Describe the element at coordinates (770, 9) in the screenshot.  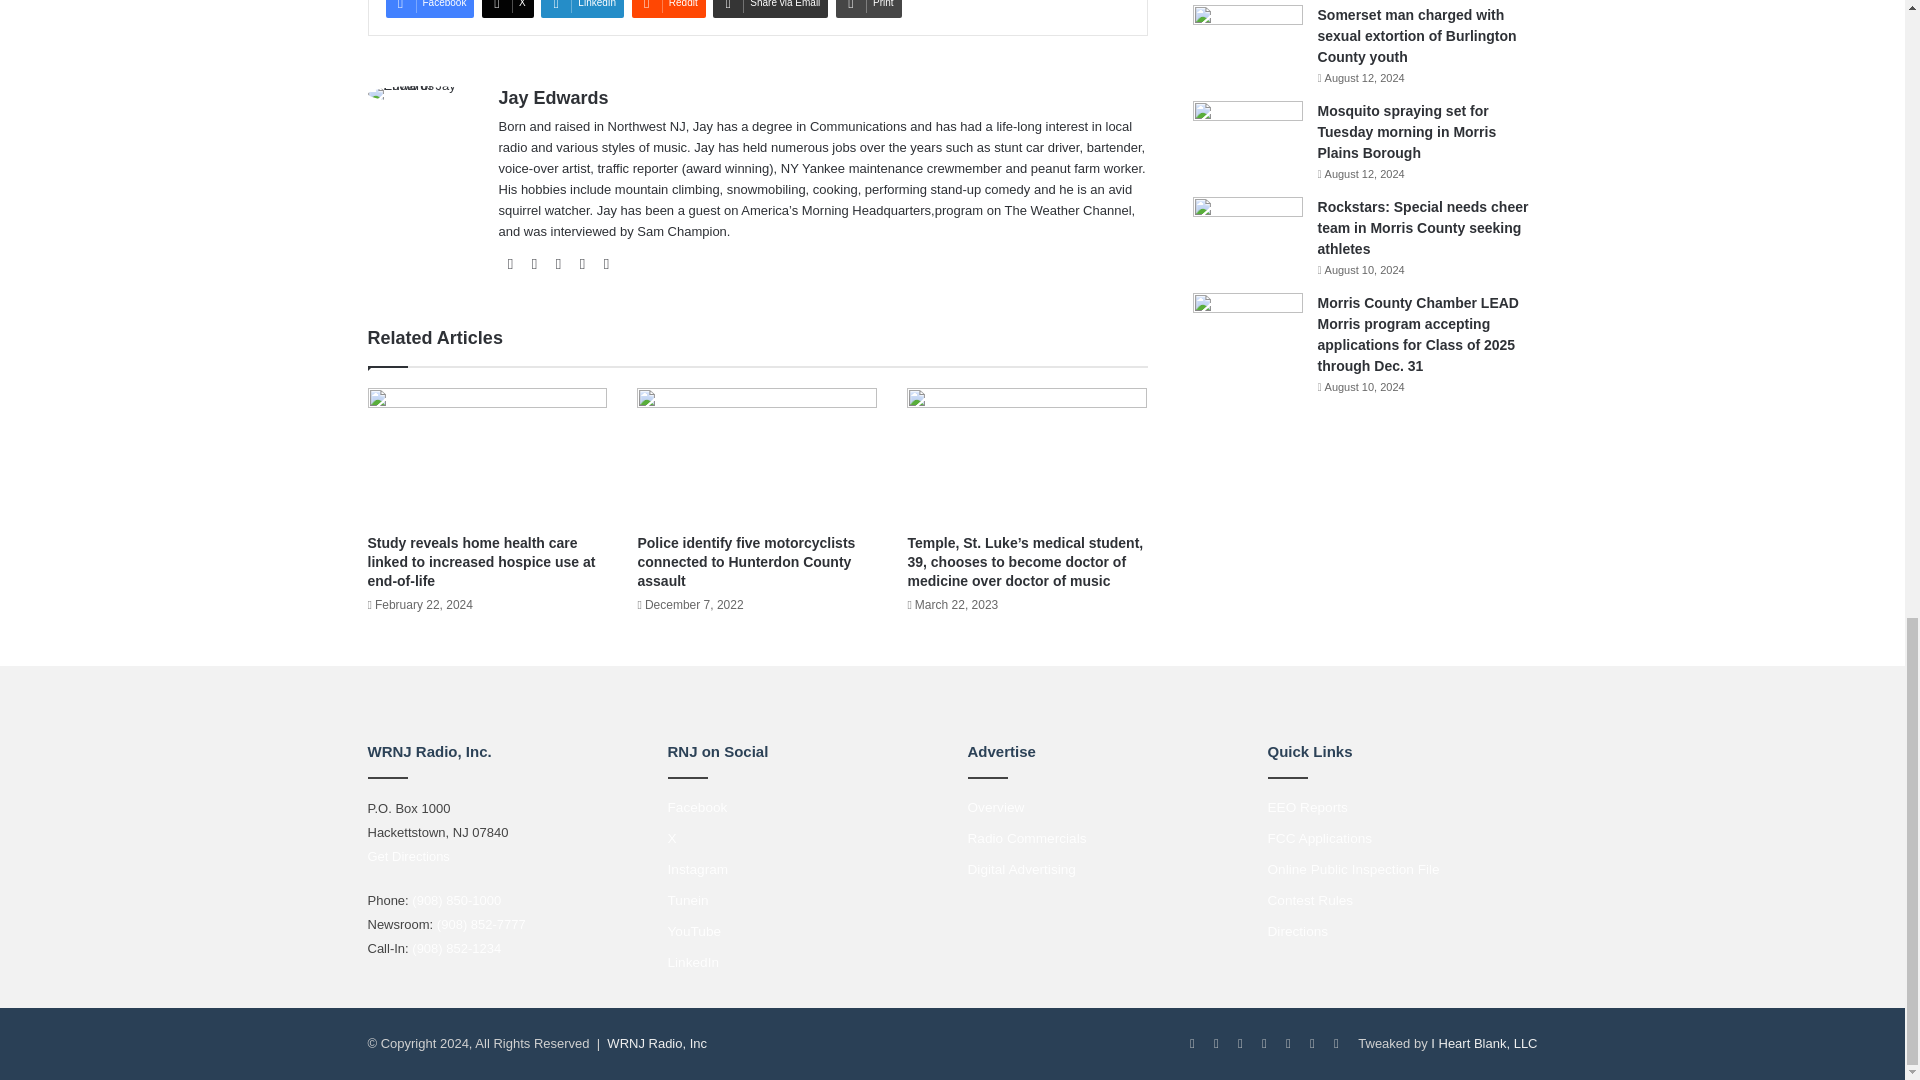
I see `Share via Email` at that location.